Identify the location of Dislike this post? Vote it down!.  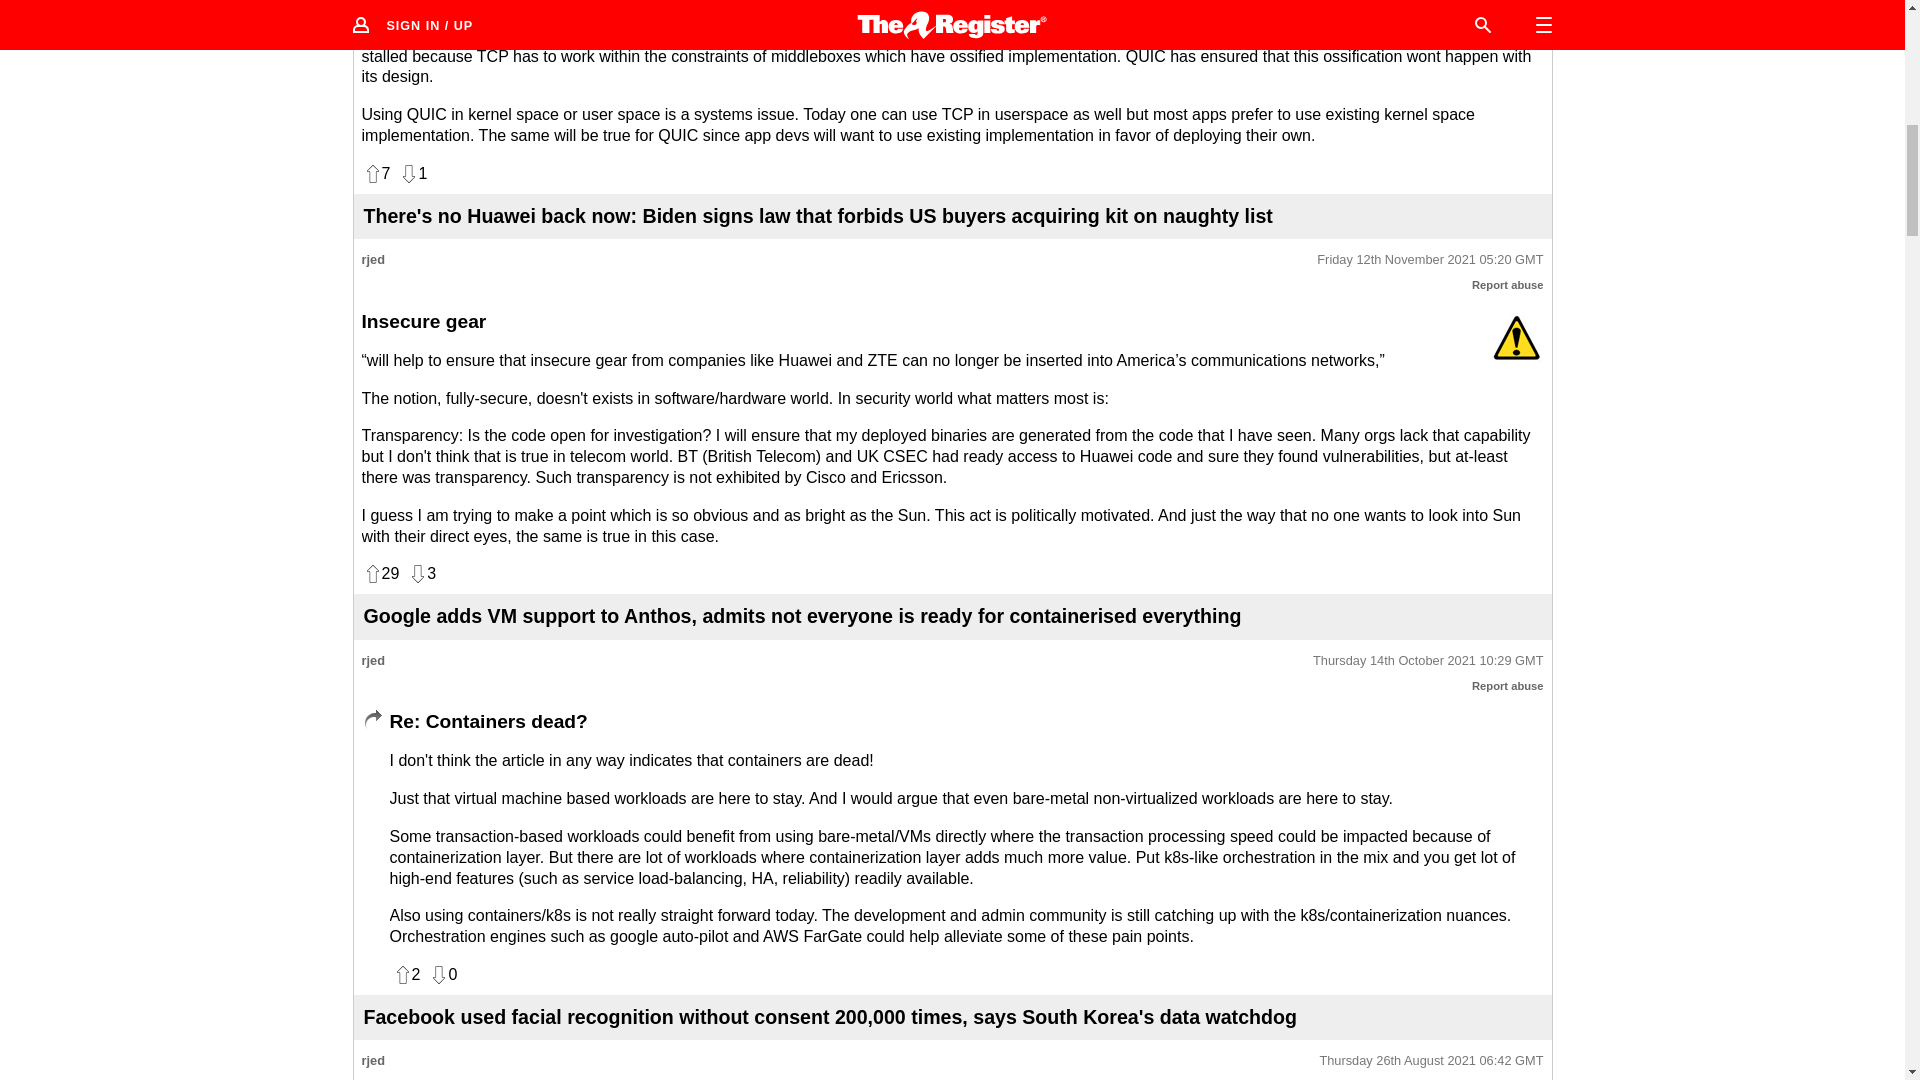
(412, 174).